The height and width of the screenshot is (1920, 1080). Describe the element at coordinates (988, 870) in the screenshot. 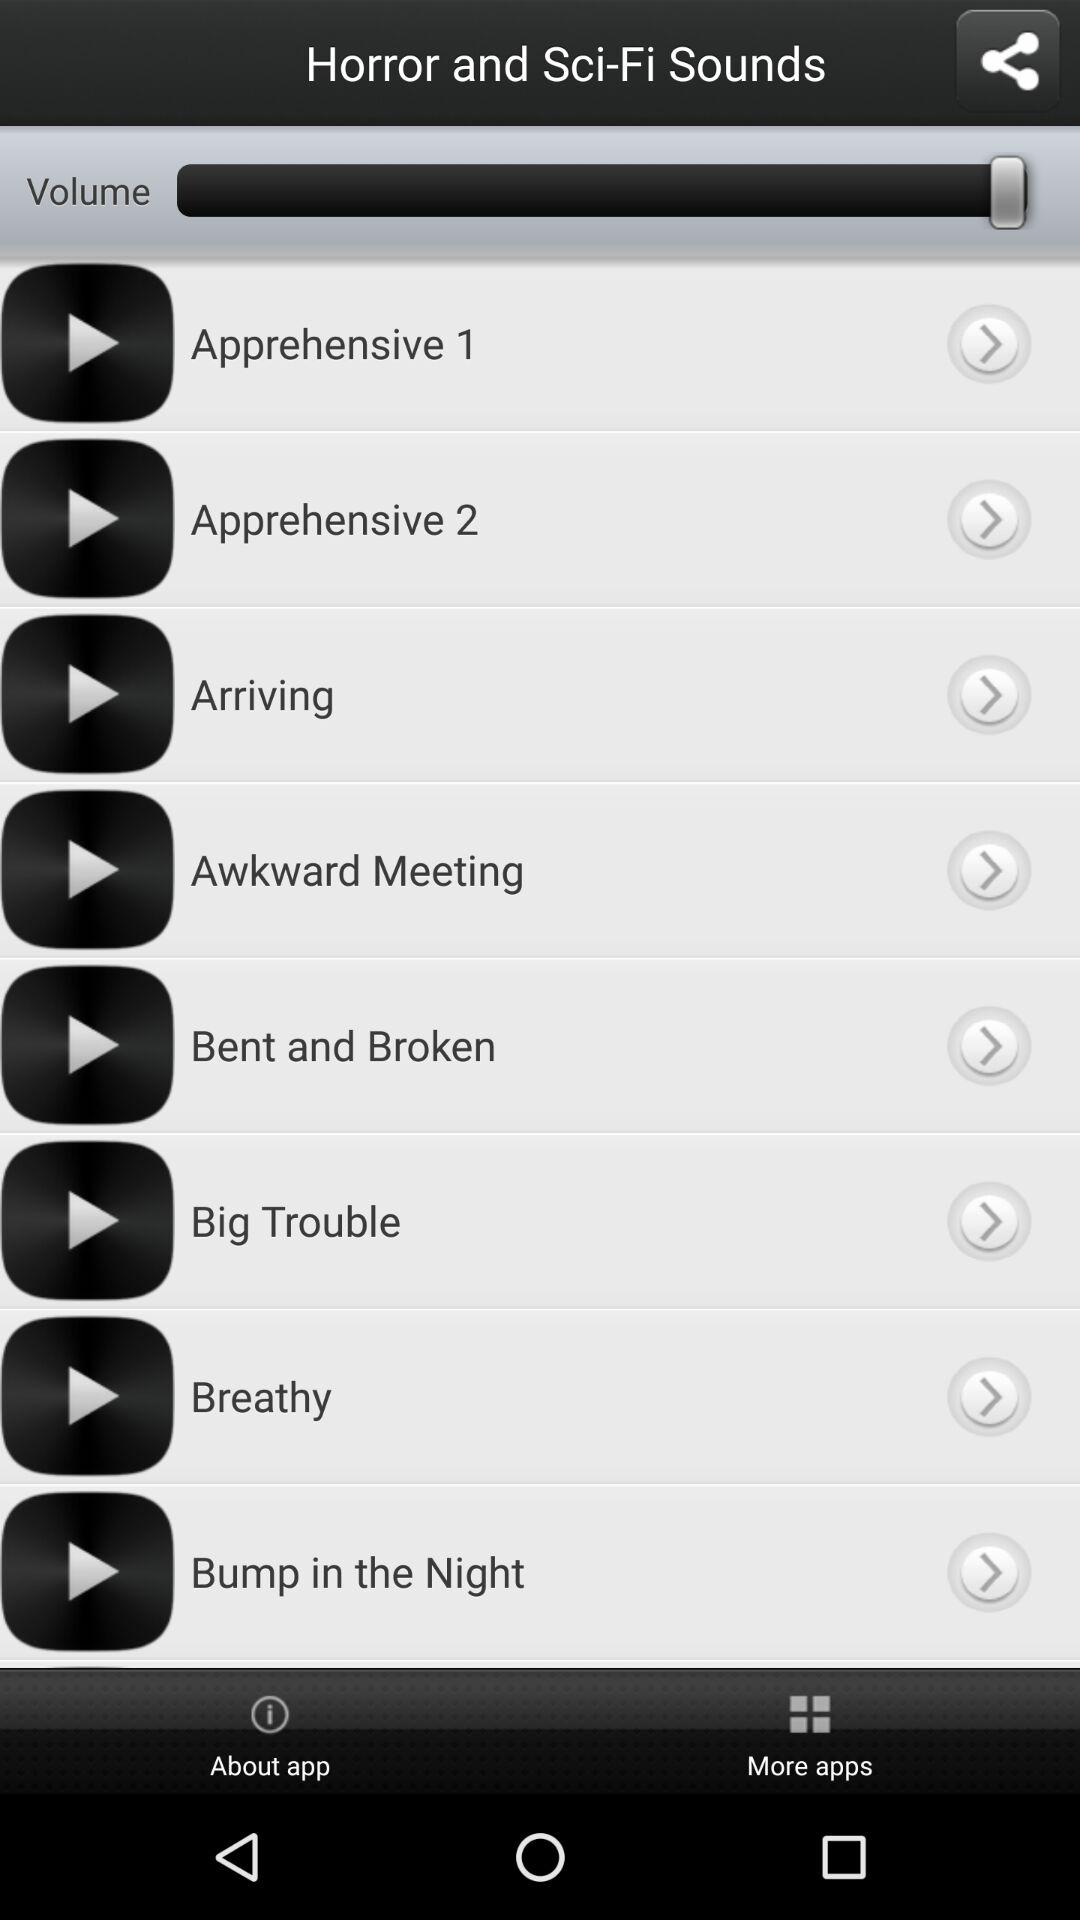

I see `choose file option` at that location.